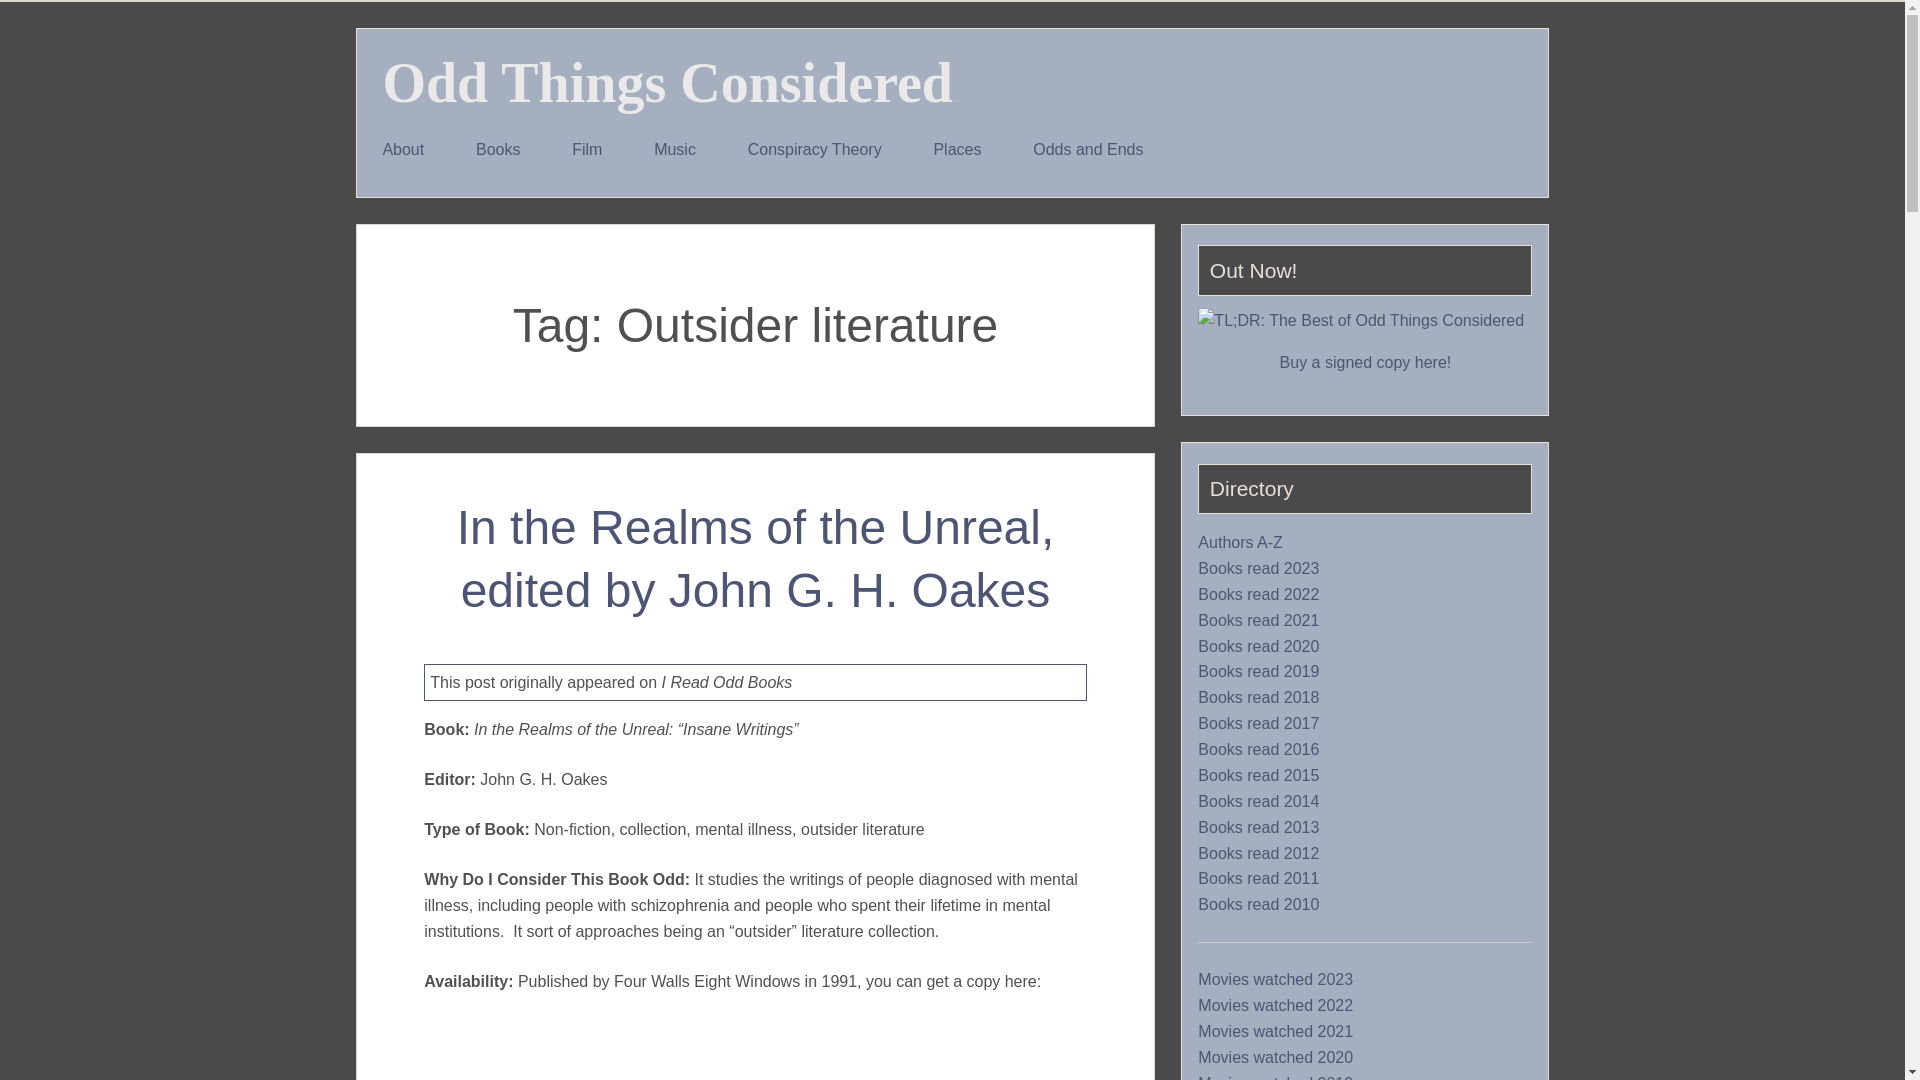 This screenshot has height=1080, width=1920. What do you see at coordinates (1088, 150) in the screenshot?
I see `Odds and Ends` at bounding box center [1088, 150].